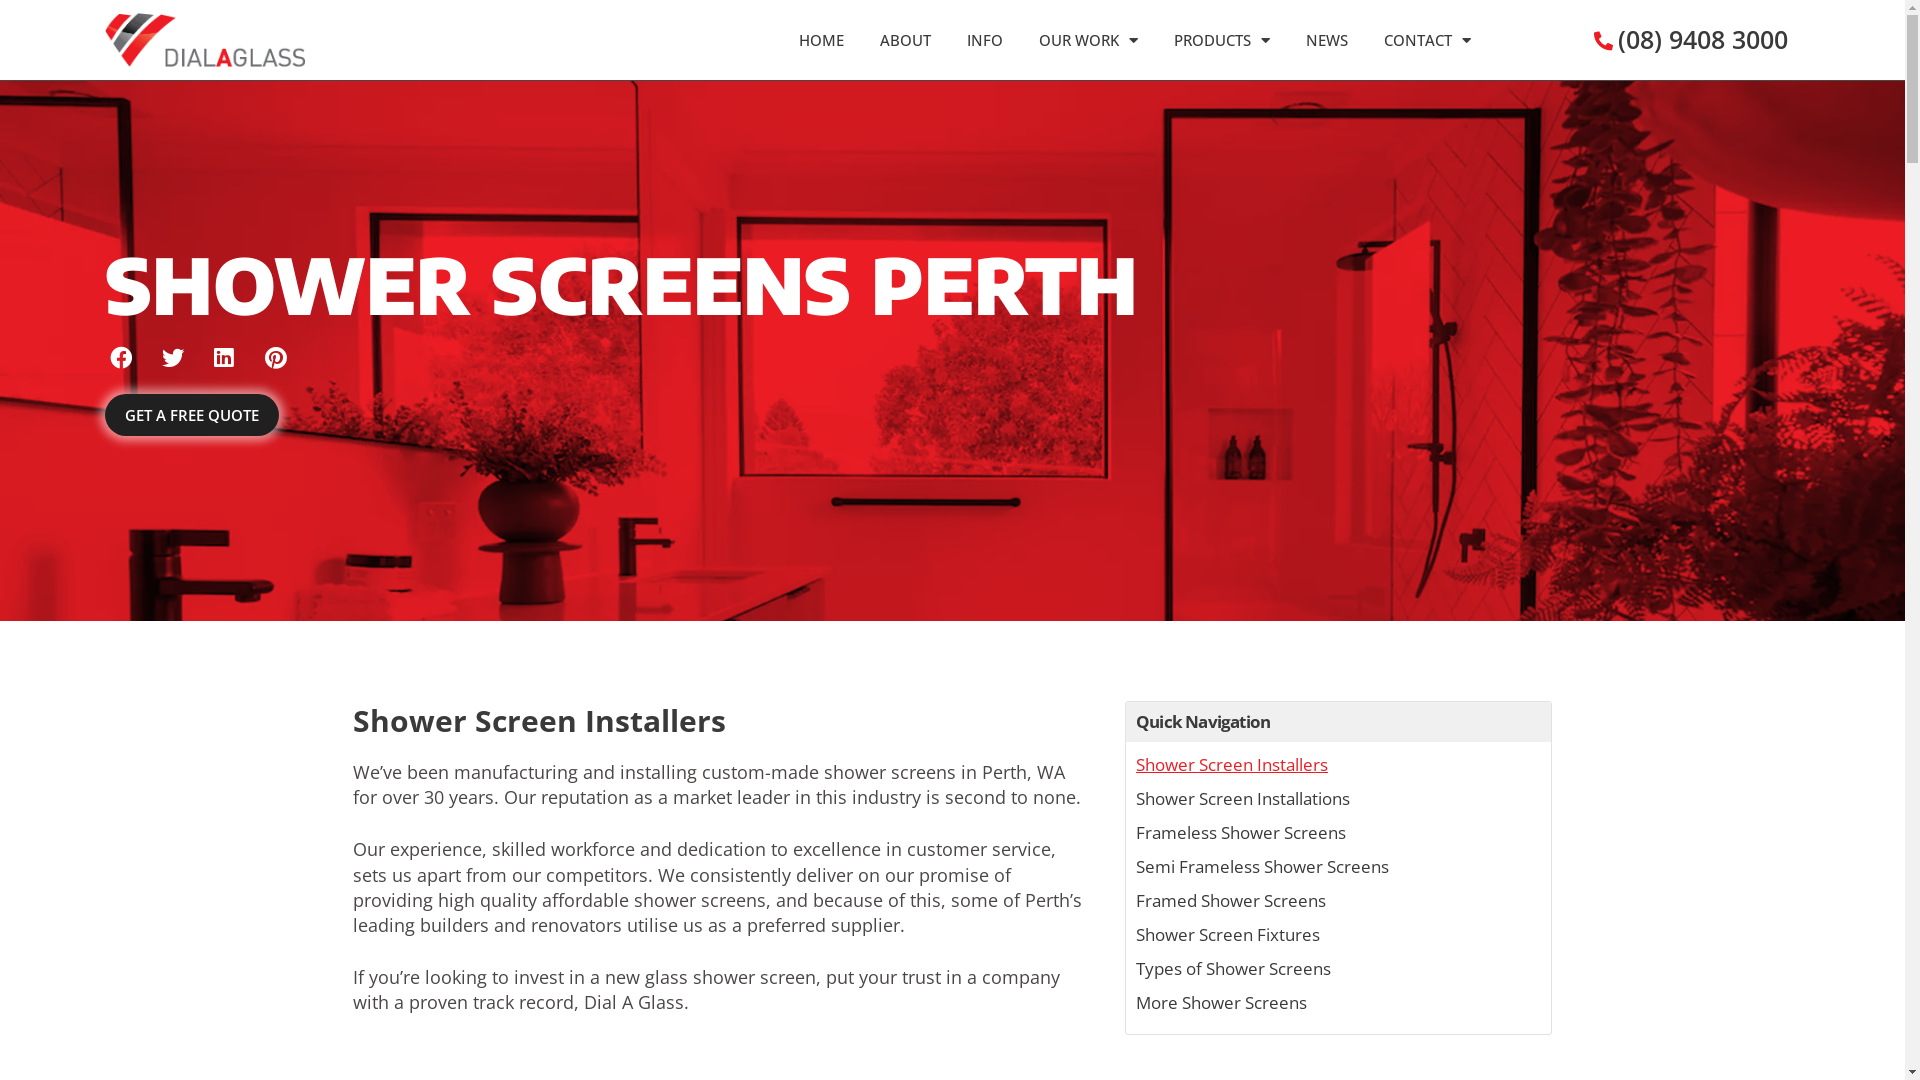 This screenshot has height=1080, width=1920. What do you see at coordinates (906, 40) in the screenshot?
I see `ABOUT` at bounding box center [906, 40].